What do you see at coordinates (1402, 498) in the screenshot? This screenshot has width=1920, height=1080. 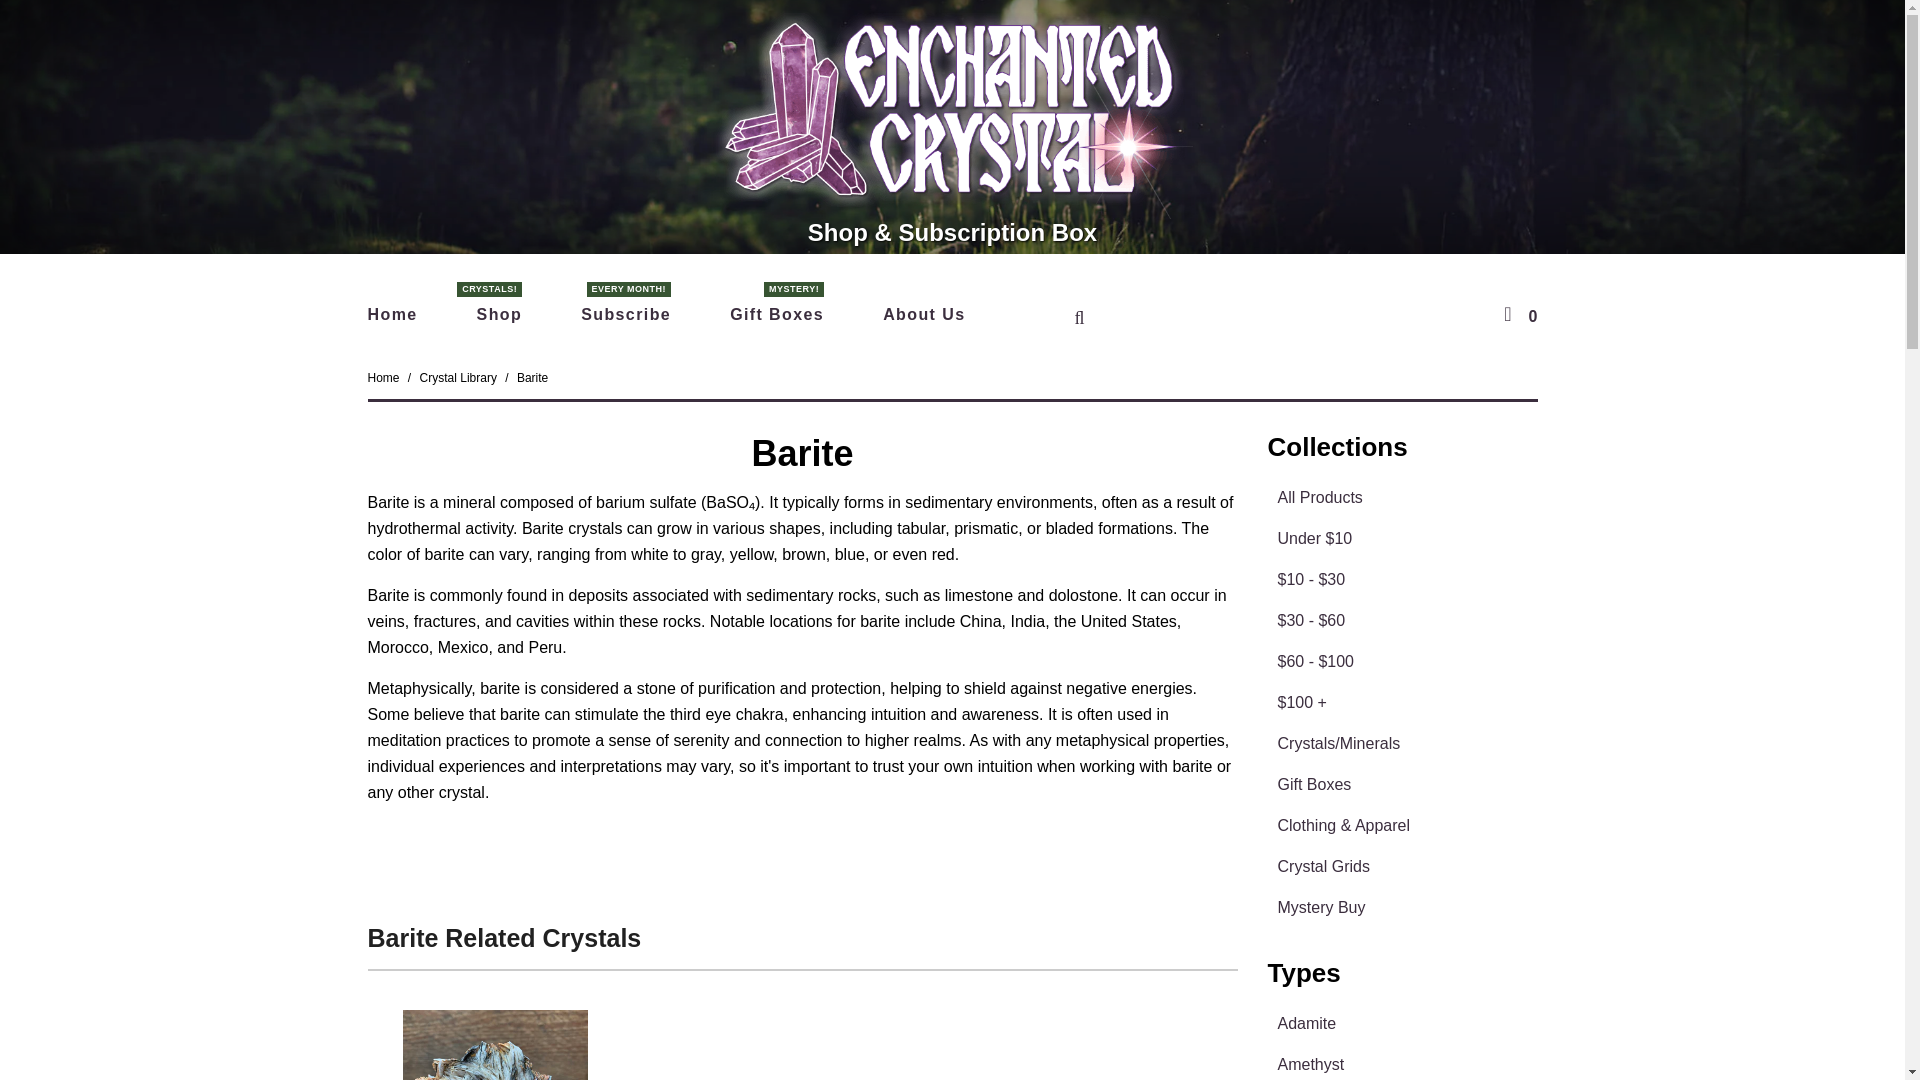 I see `All Products` at bounding box center [1402, 498].